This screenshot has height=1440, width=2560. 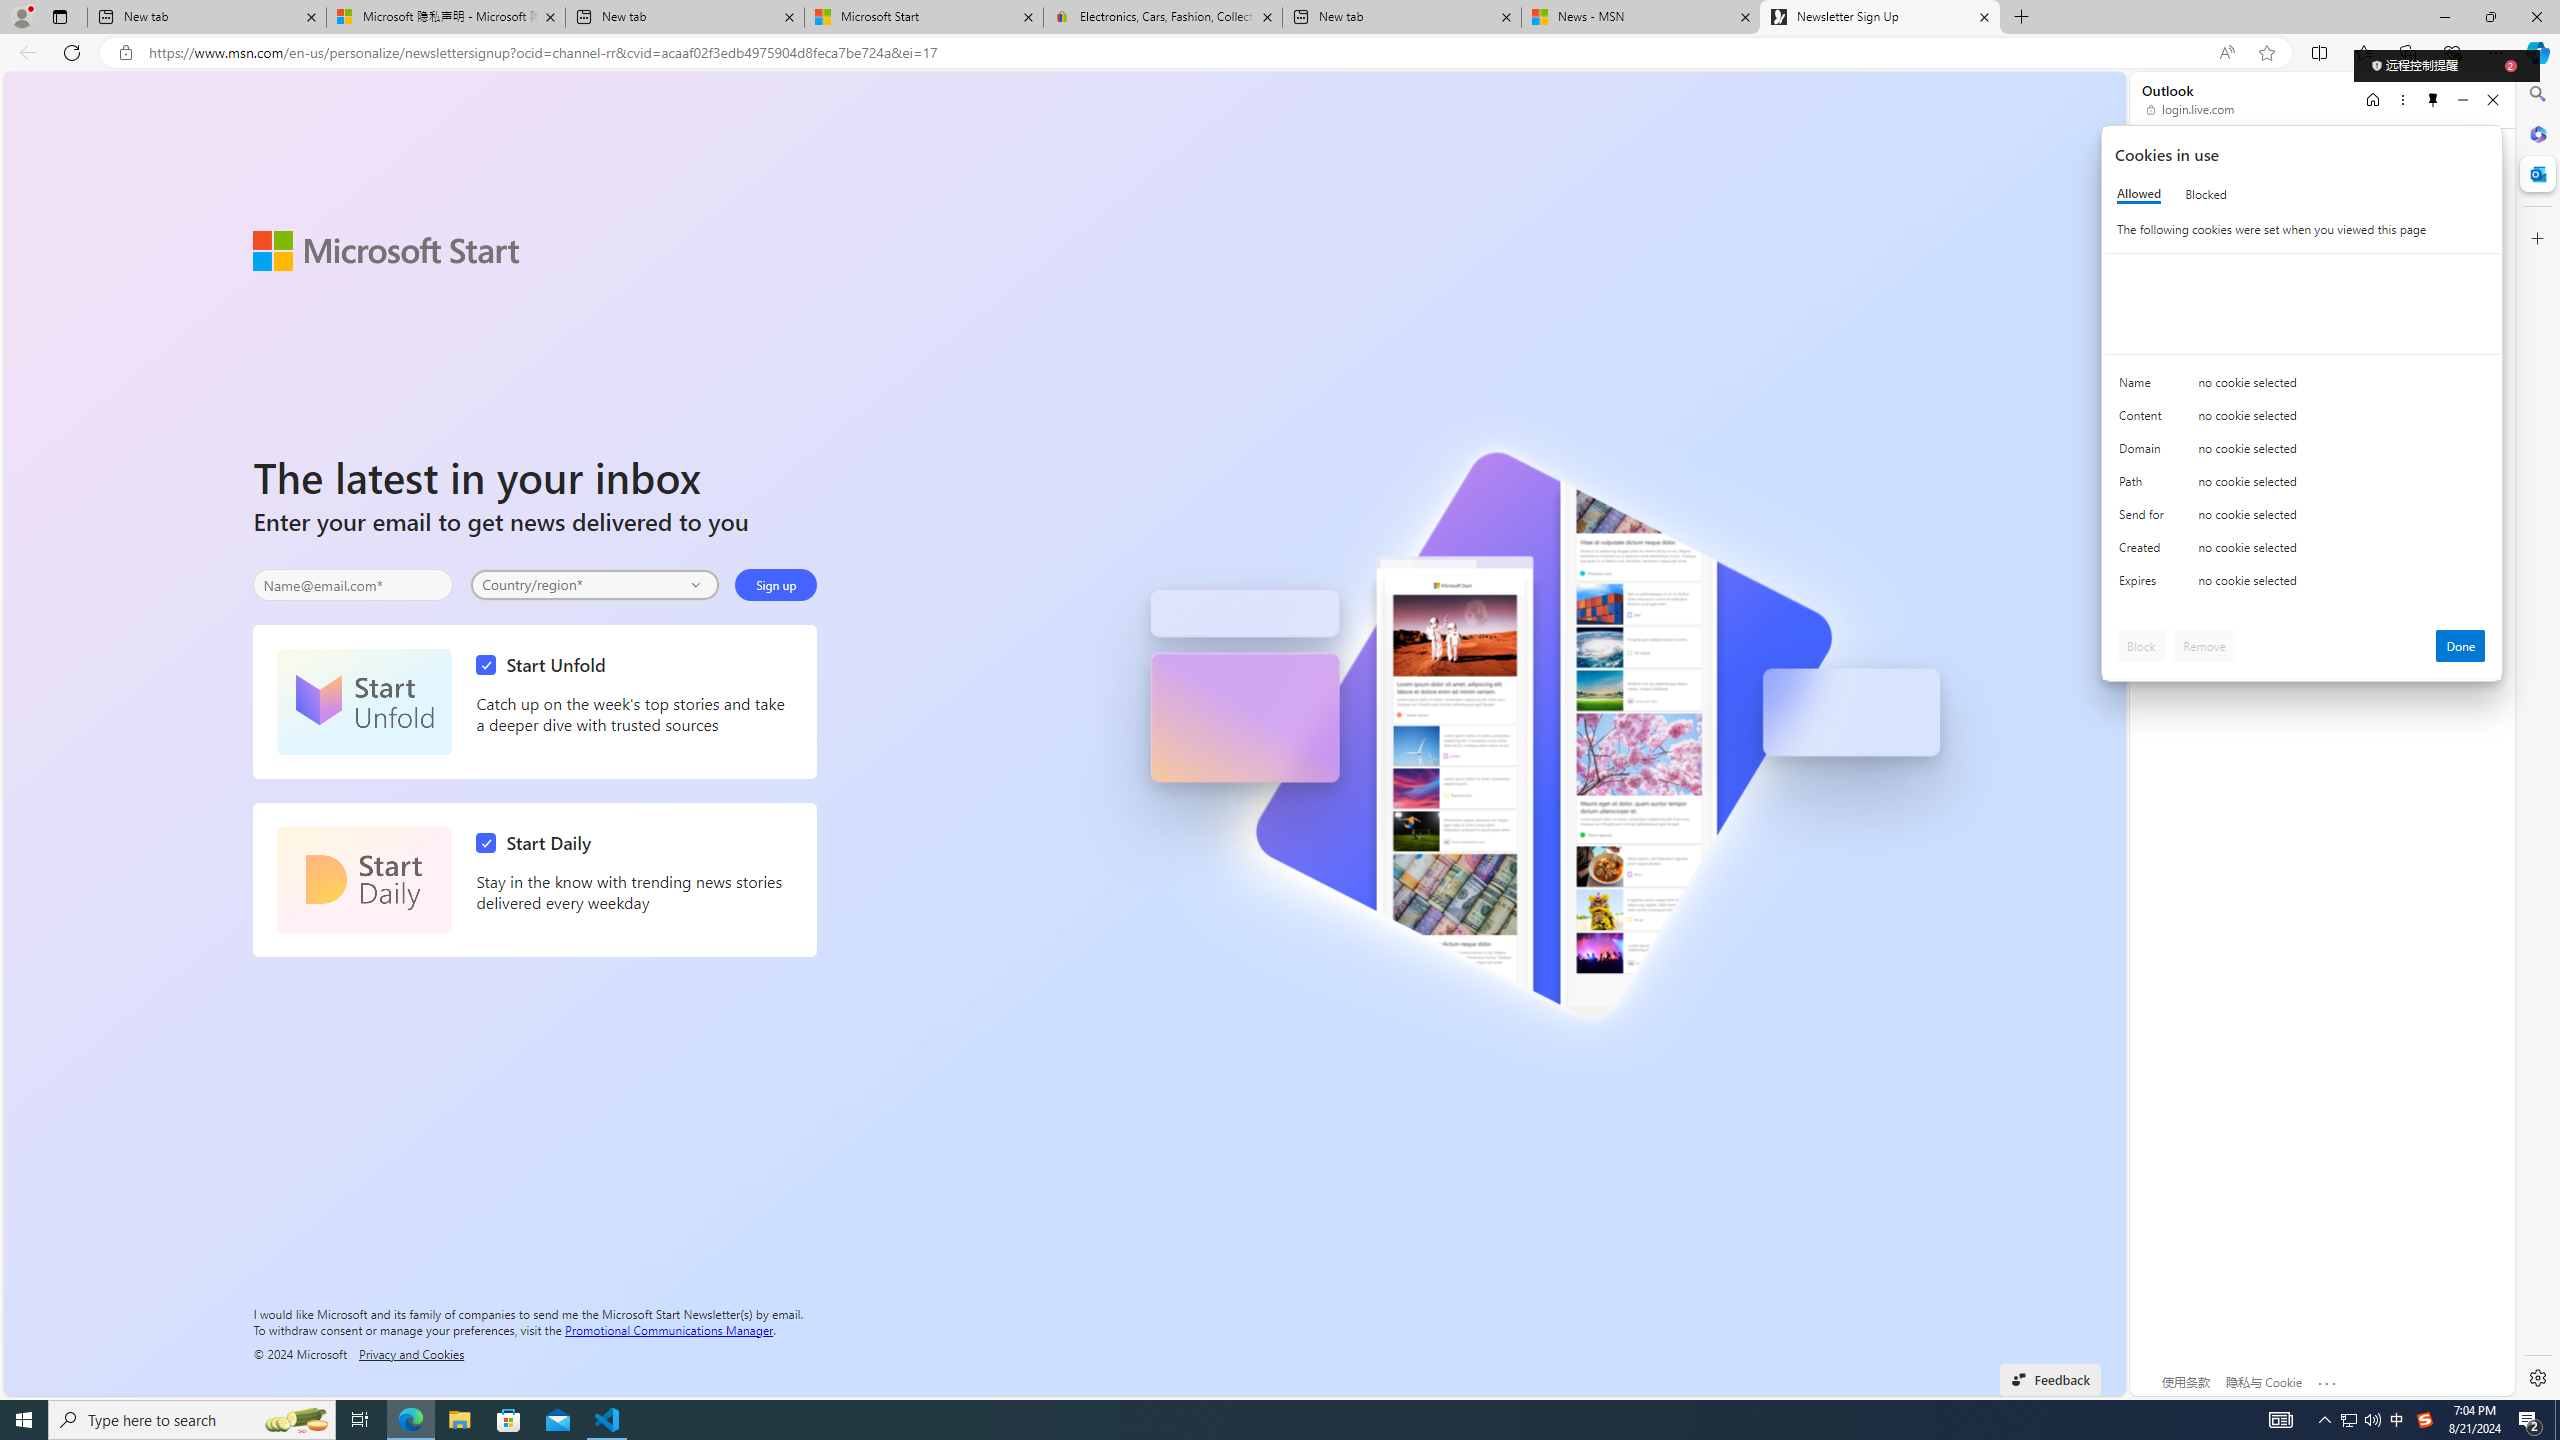 I want to click on Select your country, so click(x=596, y=584).